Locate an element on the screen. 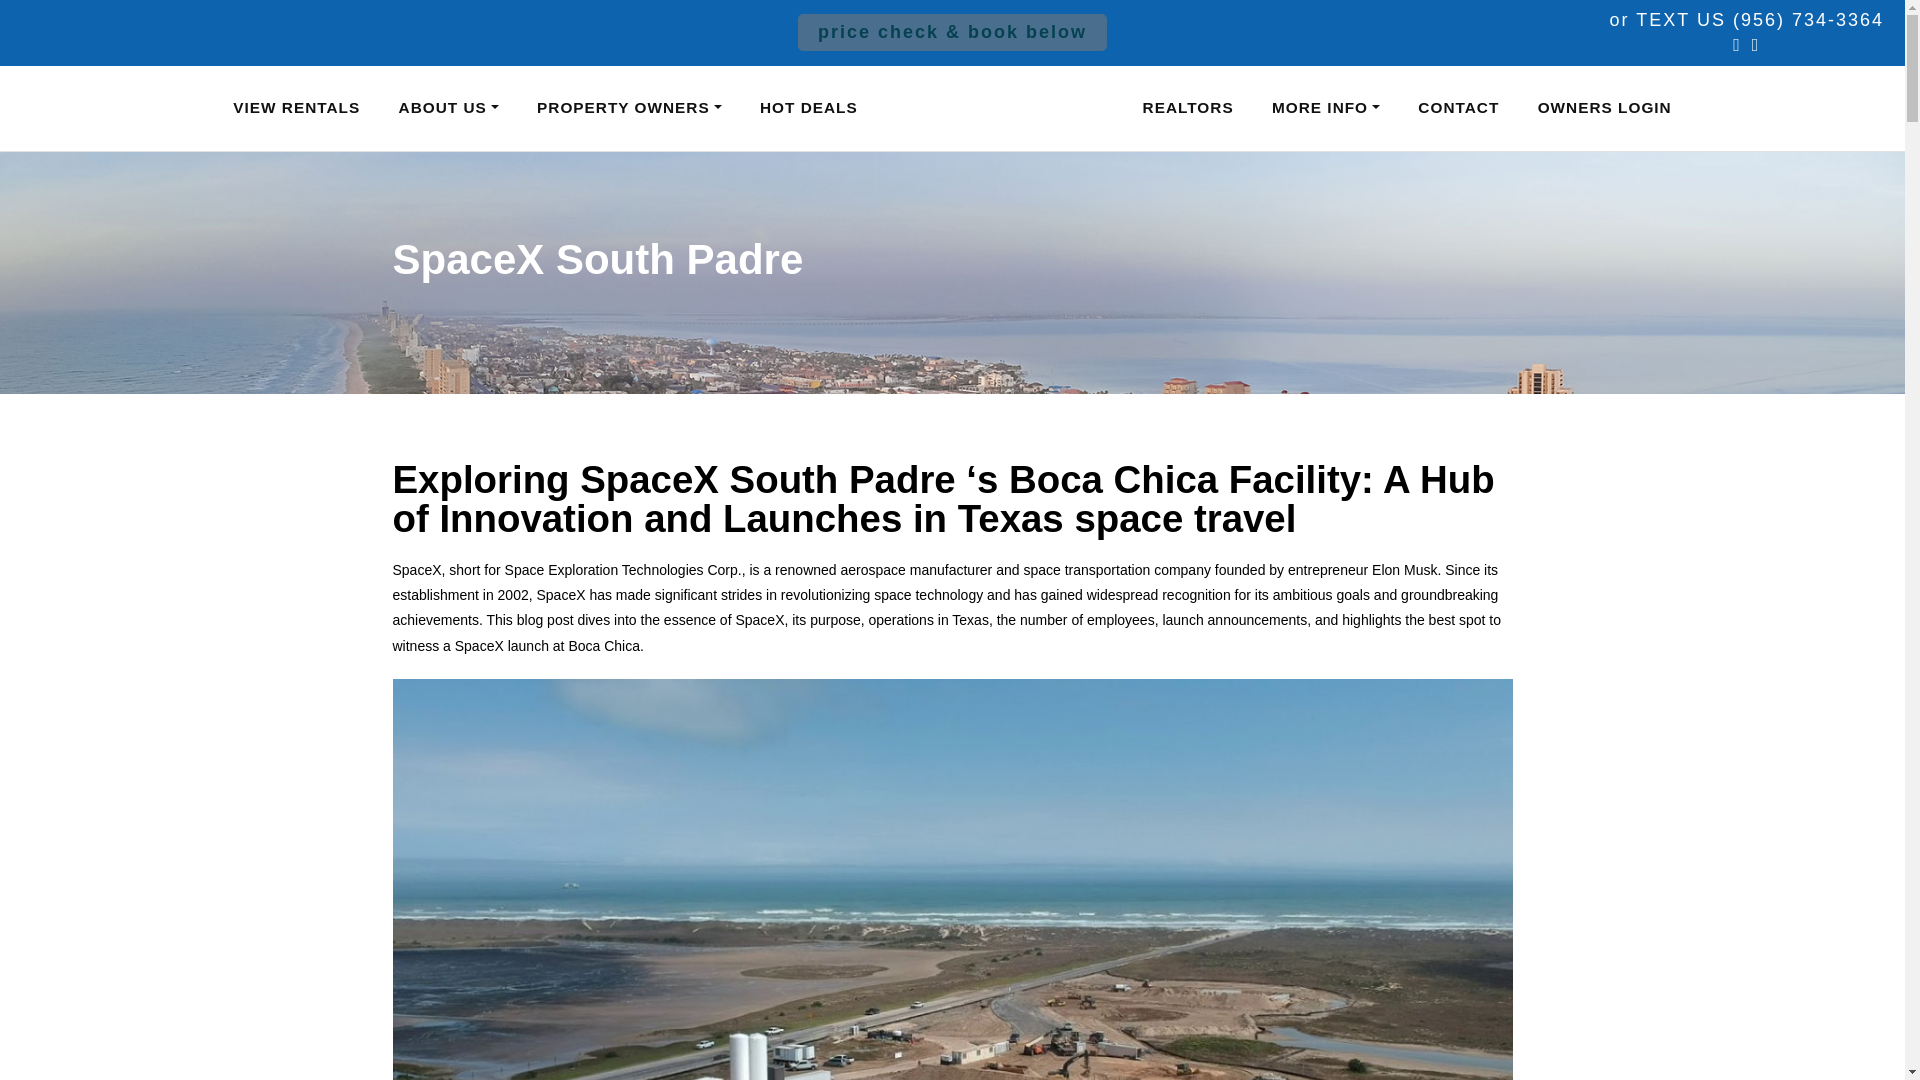 The width and height of the screenshot is (1920, 1080). MORE INFO is located at coordinates (1326, 108).